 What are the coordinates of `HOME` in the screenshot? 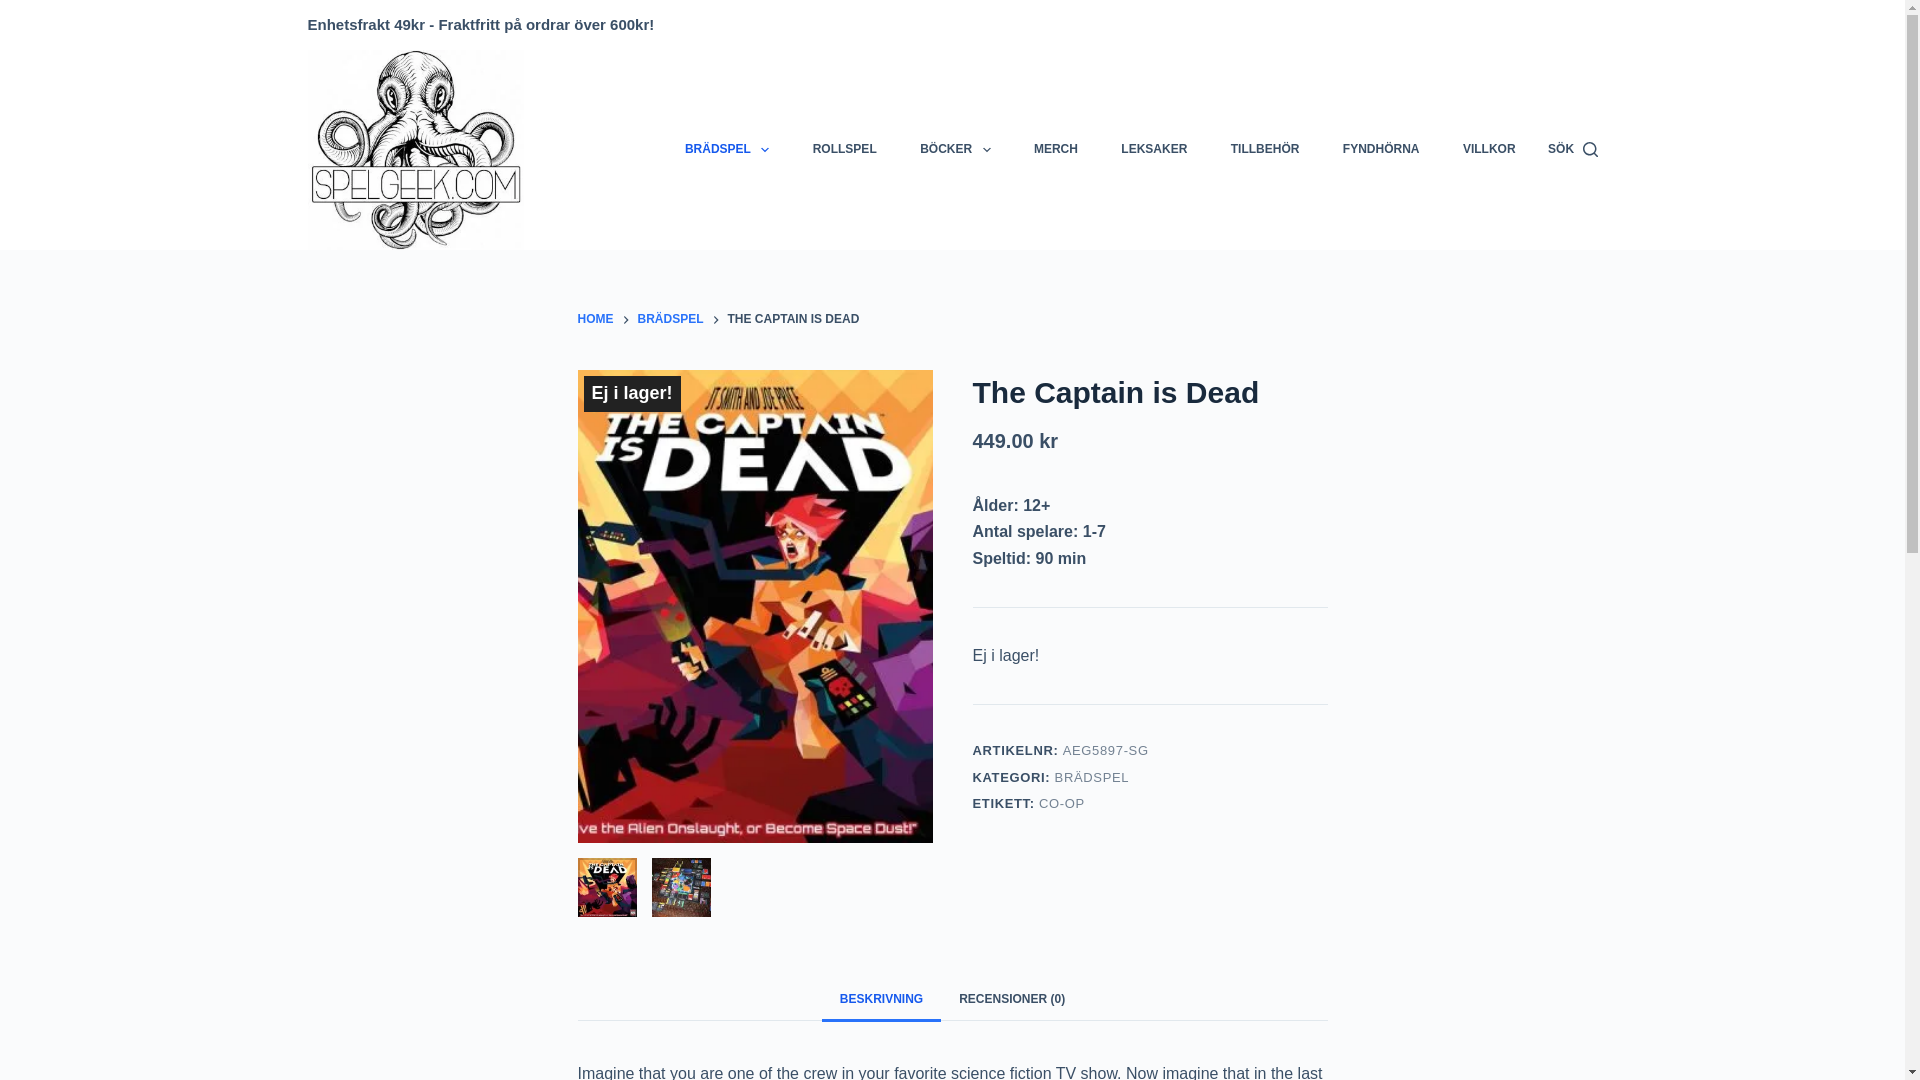 It's located at (596, 320).